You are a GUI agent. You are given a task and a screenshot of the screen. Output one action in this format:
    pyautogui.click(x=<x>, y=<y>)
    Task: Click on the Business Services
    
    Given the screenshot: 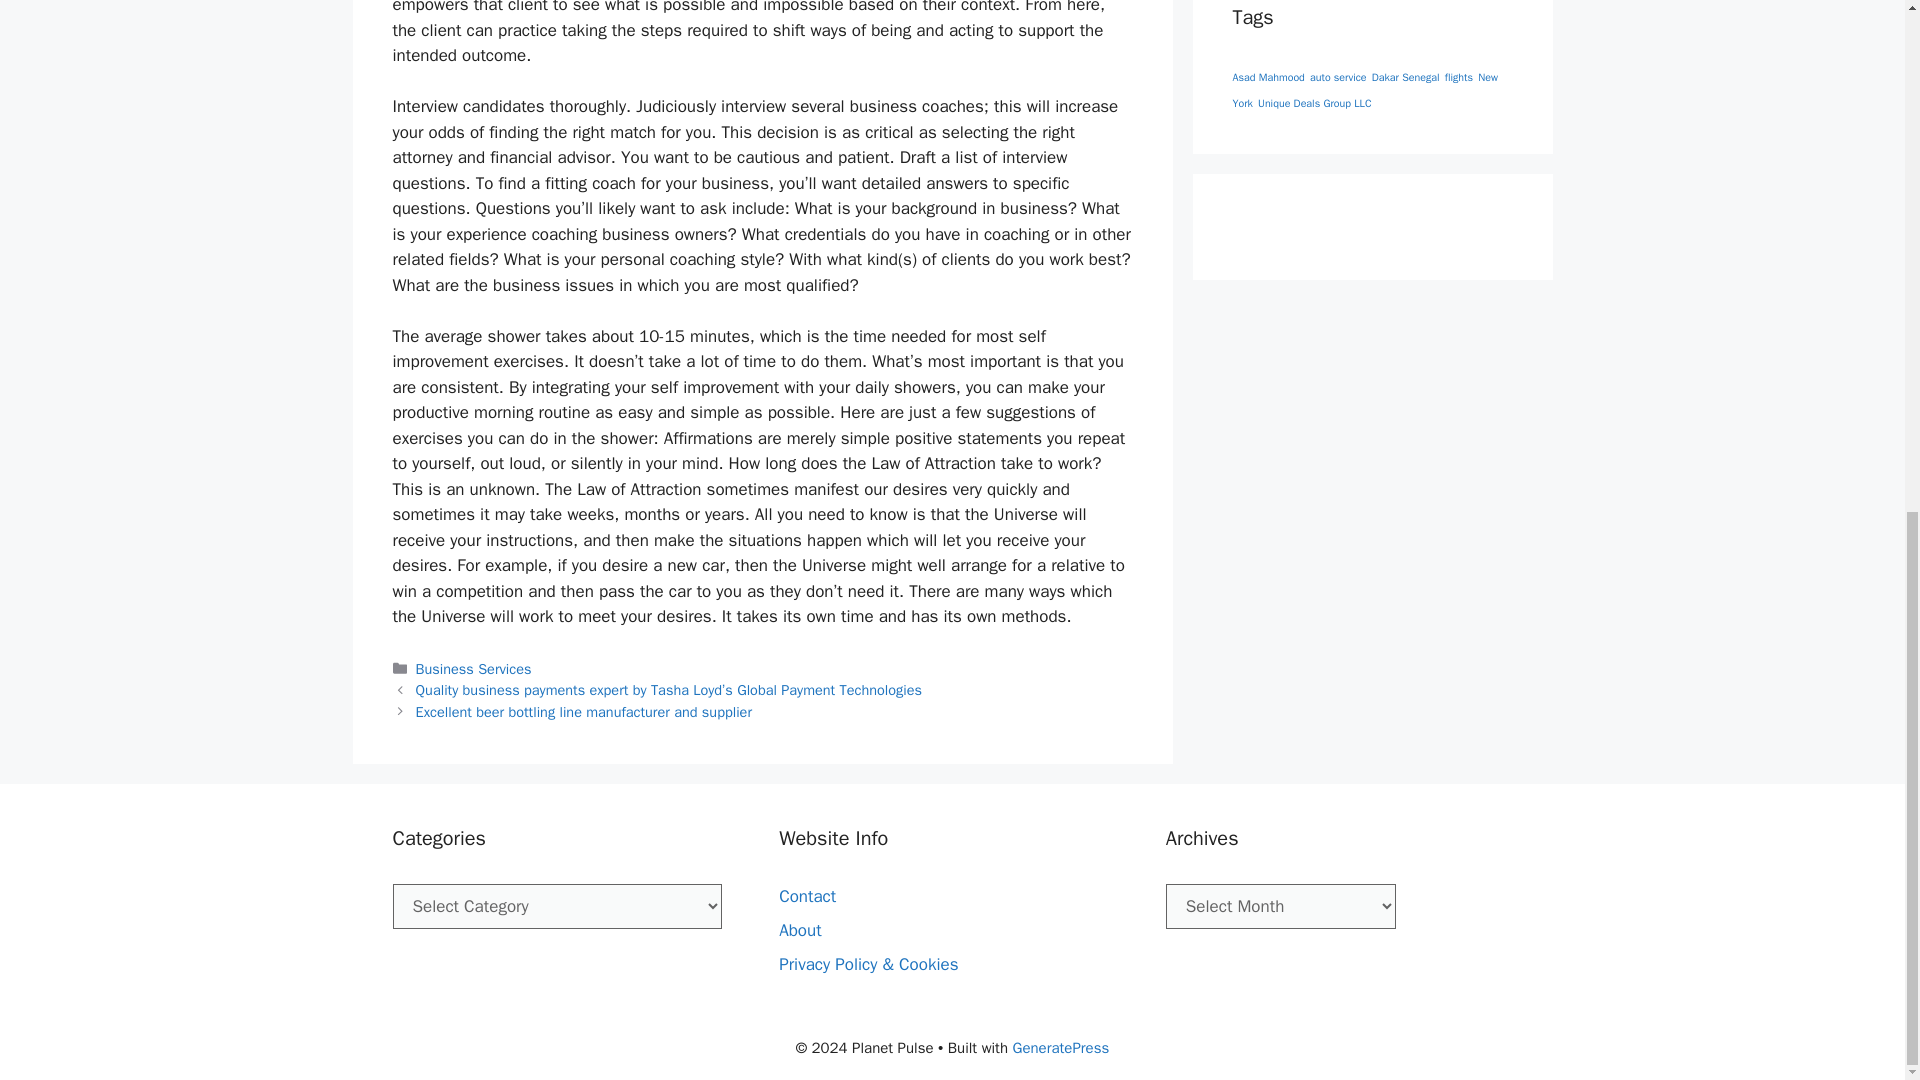 What is the action you would take?
    pyautogui.click(x=474, y=668)
    